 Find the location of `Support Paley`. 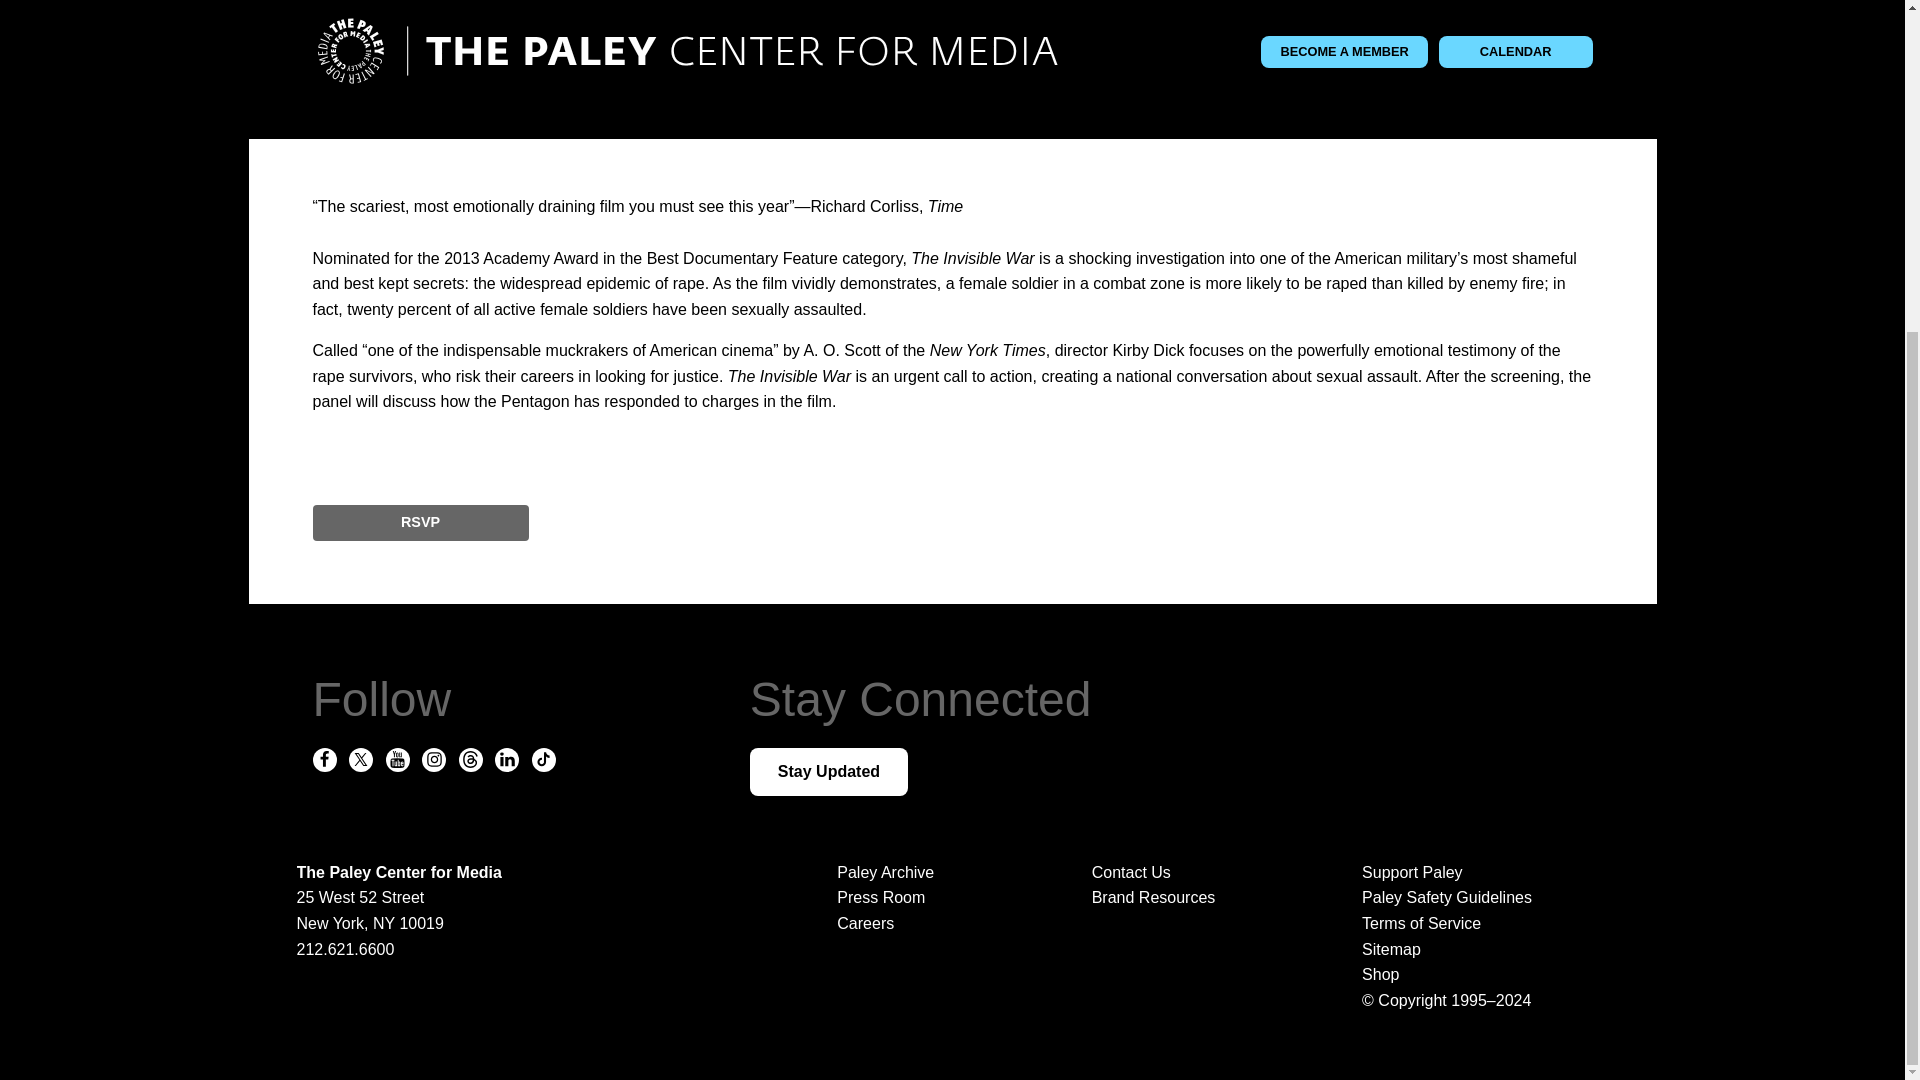

Support Paley is located at coordinates (1476, 872).